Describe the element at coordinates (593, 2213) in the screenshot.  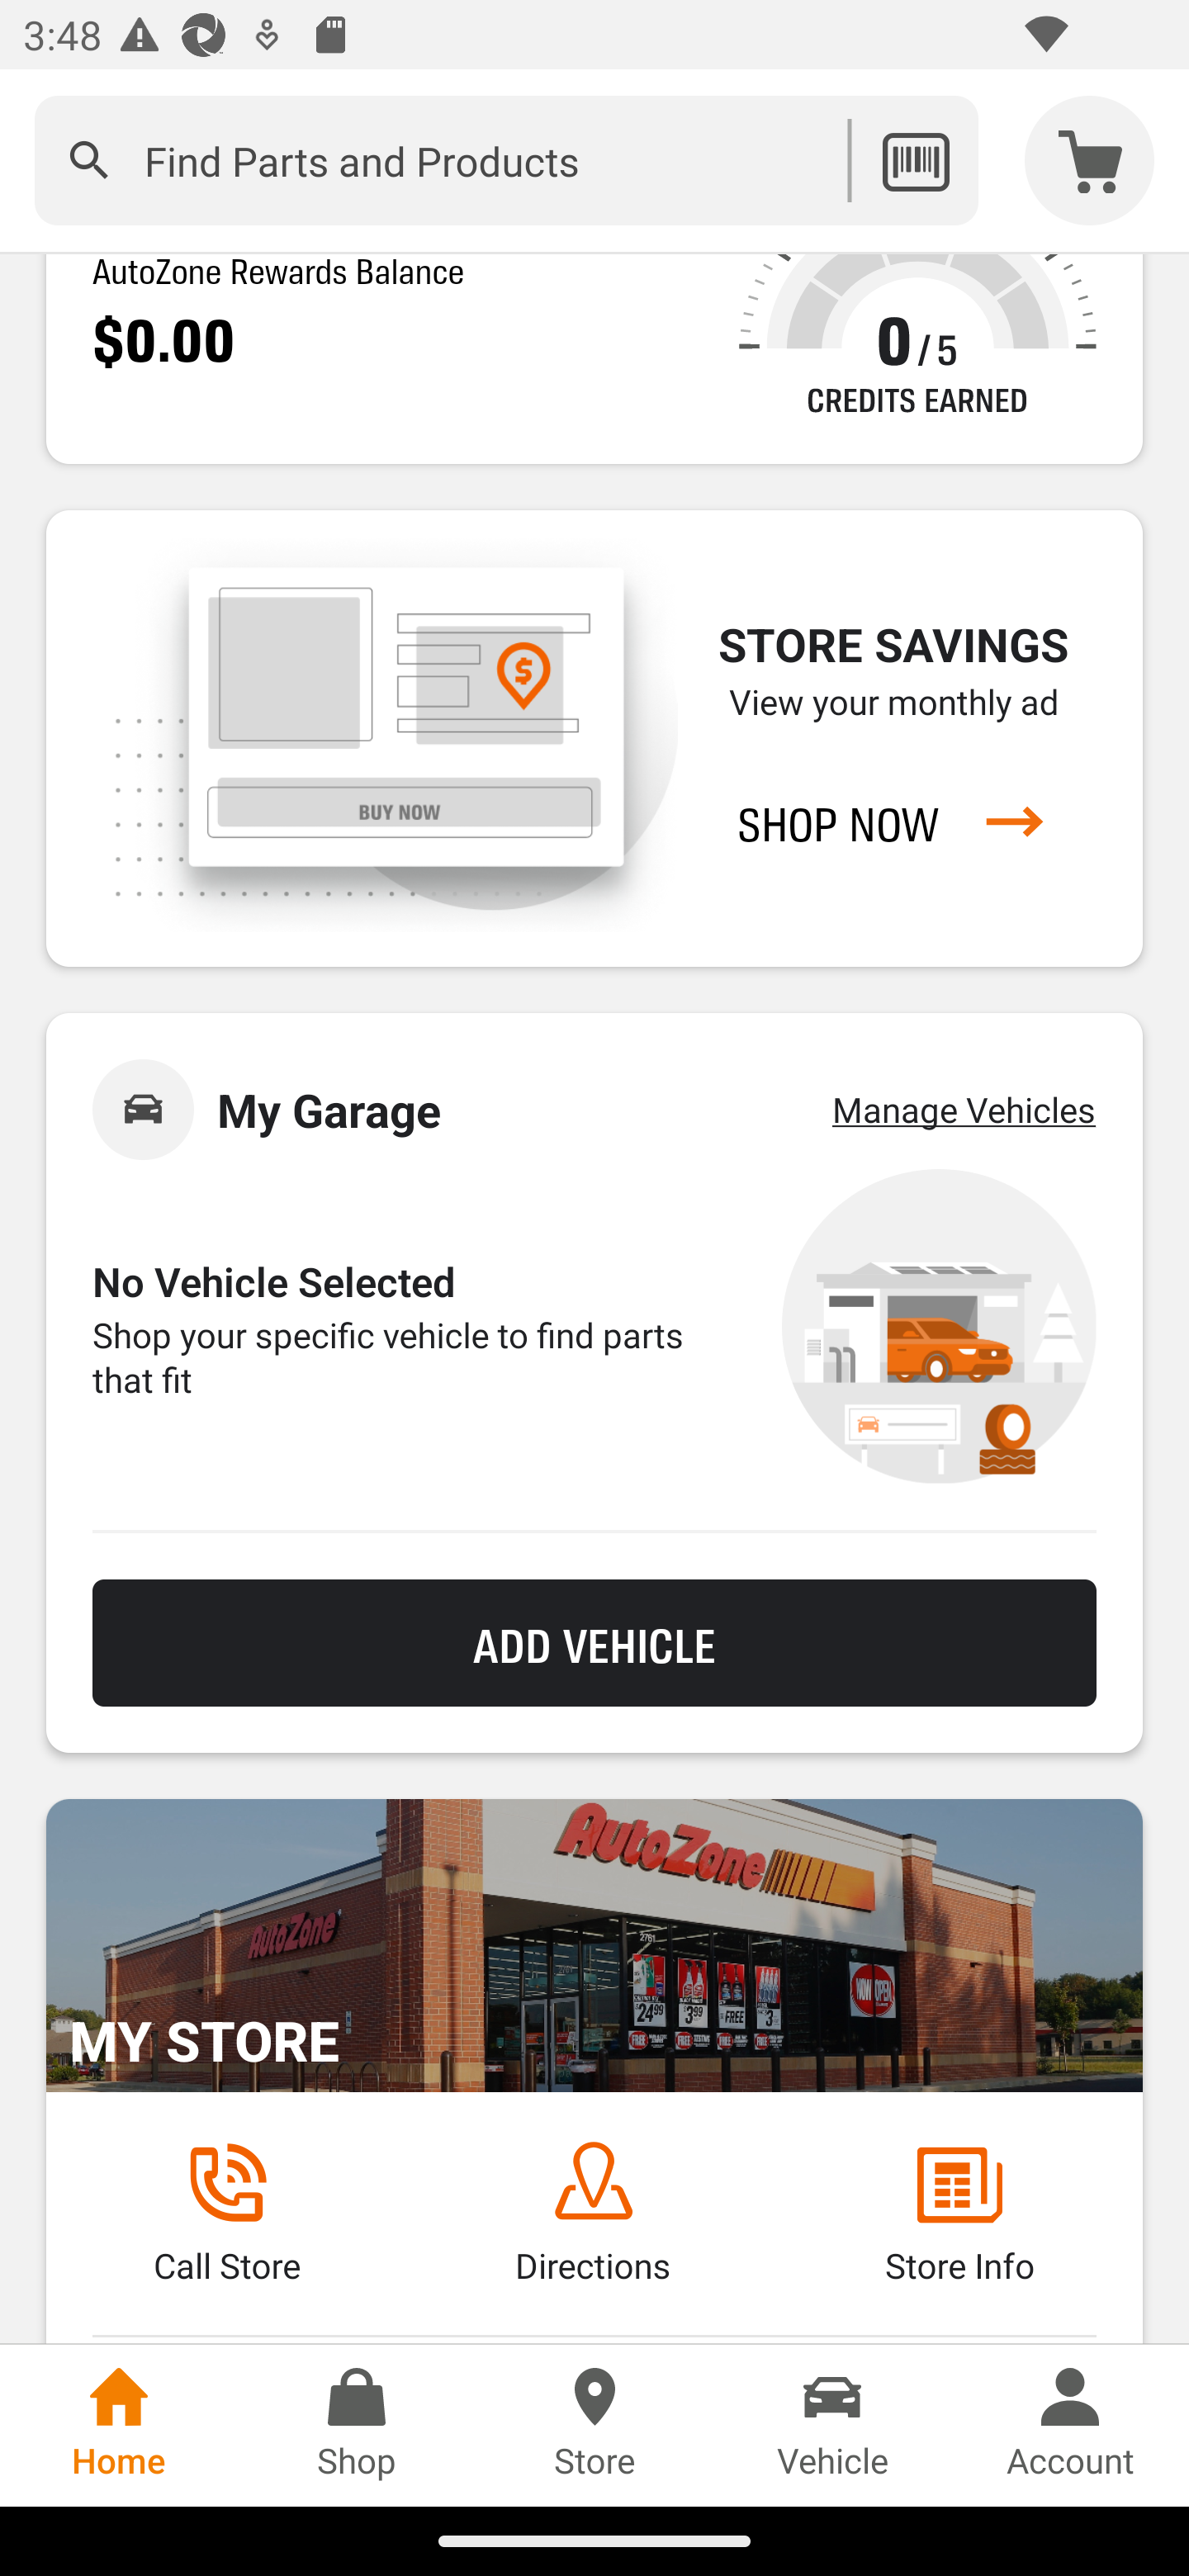
I see `Directions  Directions` at that location.